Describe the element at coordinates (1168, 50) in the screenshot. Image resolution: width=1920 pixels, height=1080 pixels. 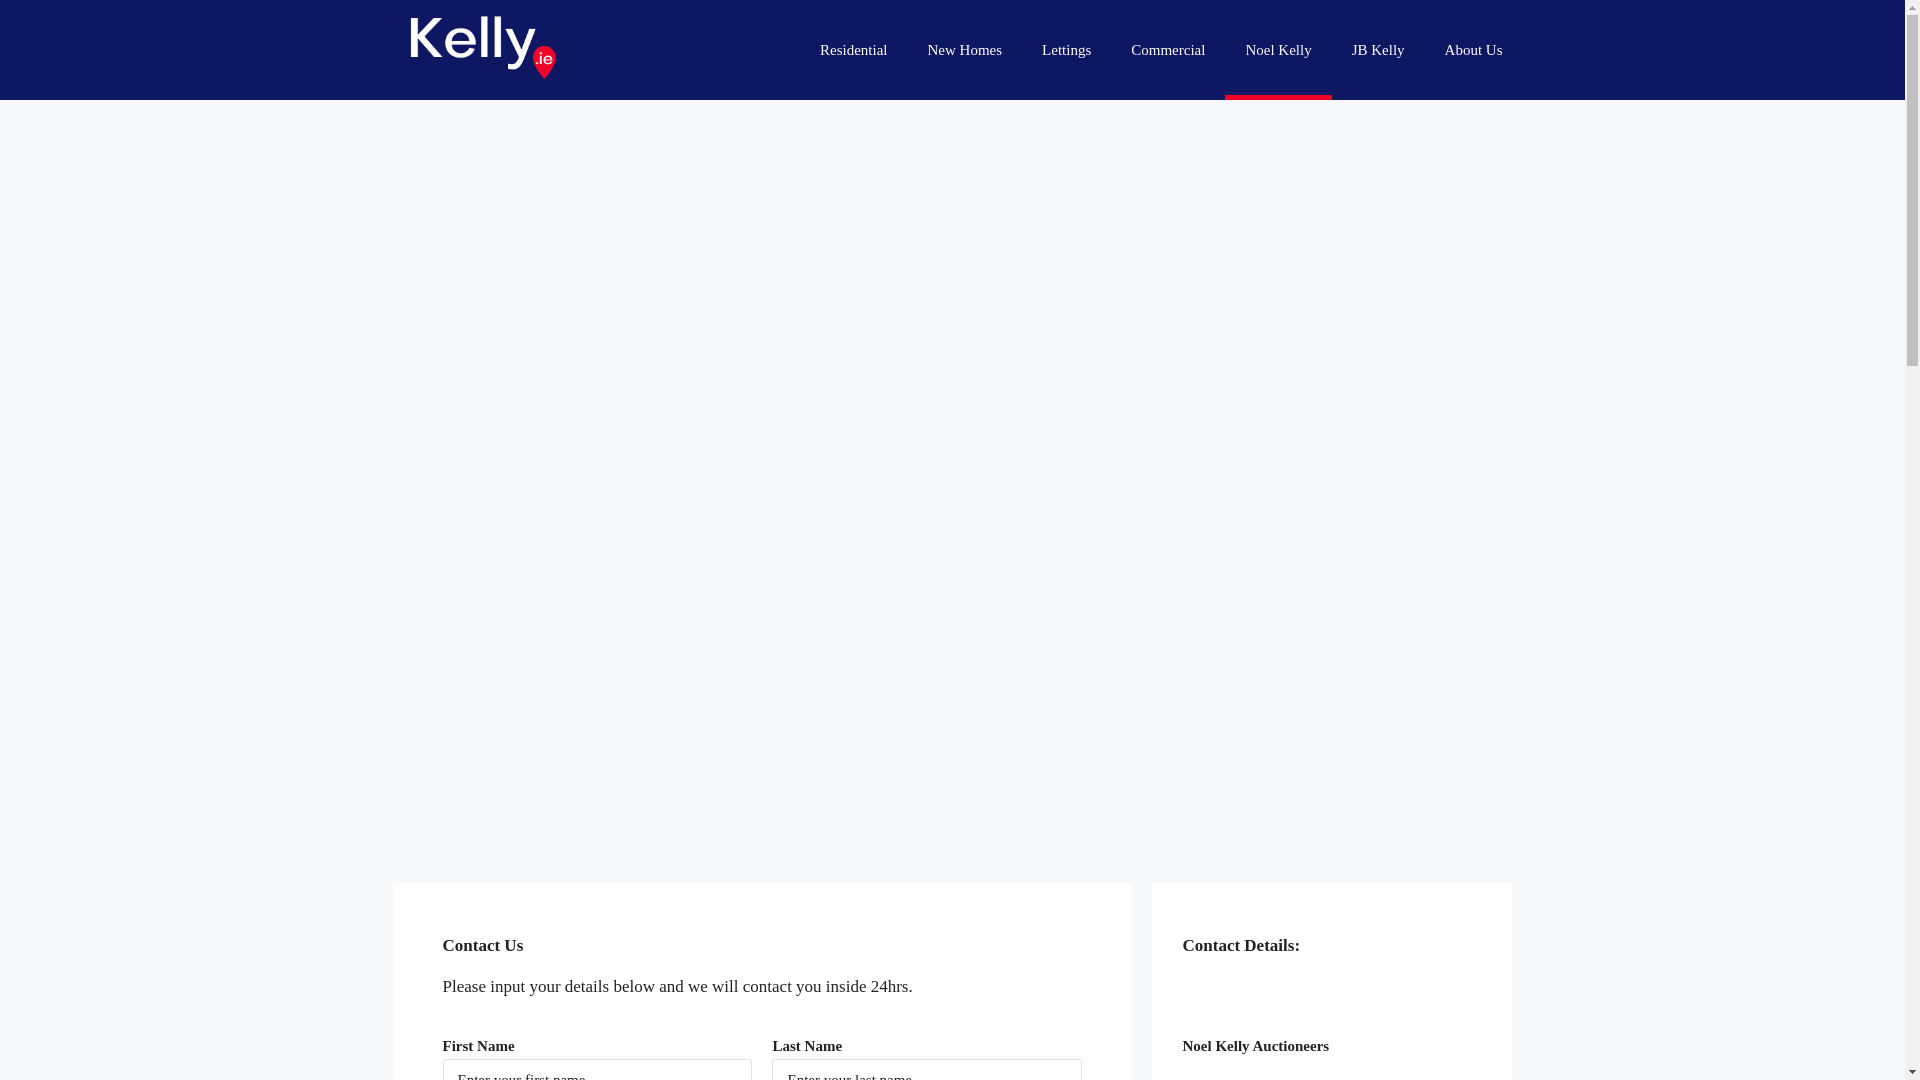
I see `Commercial` at that location.